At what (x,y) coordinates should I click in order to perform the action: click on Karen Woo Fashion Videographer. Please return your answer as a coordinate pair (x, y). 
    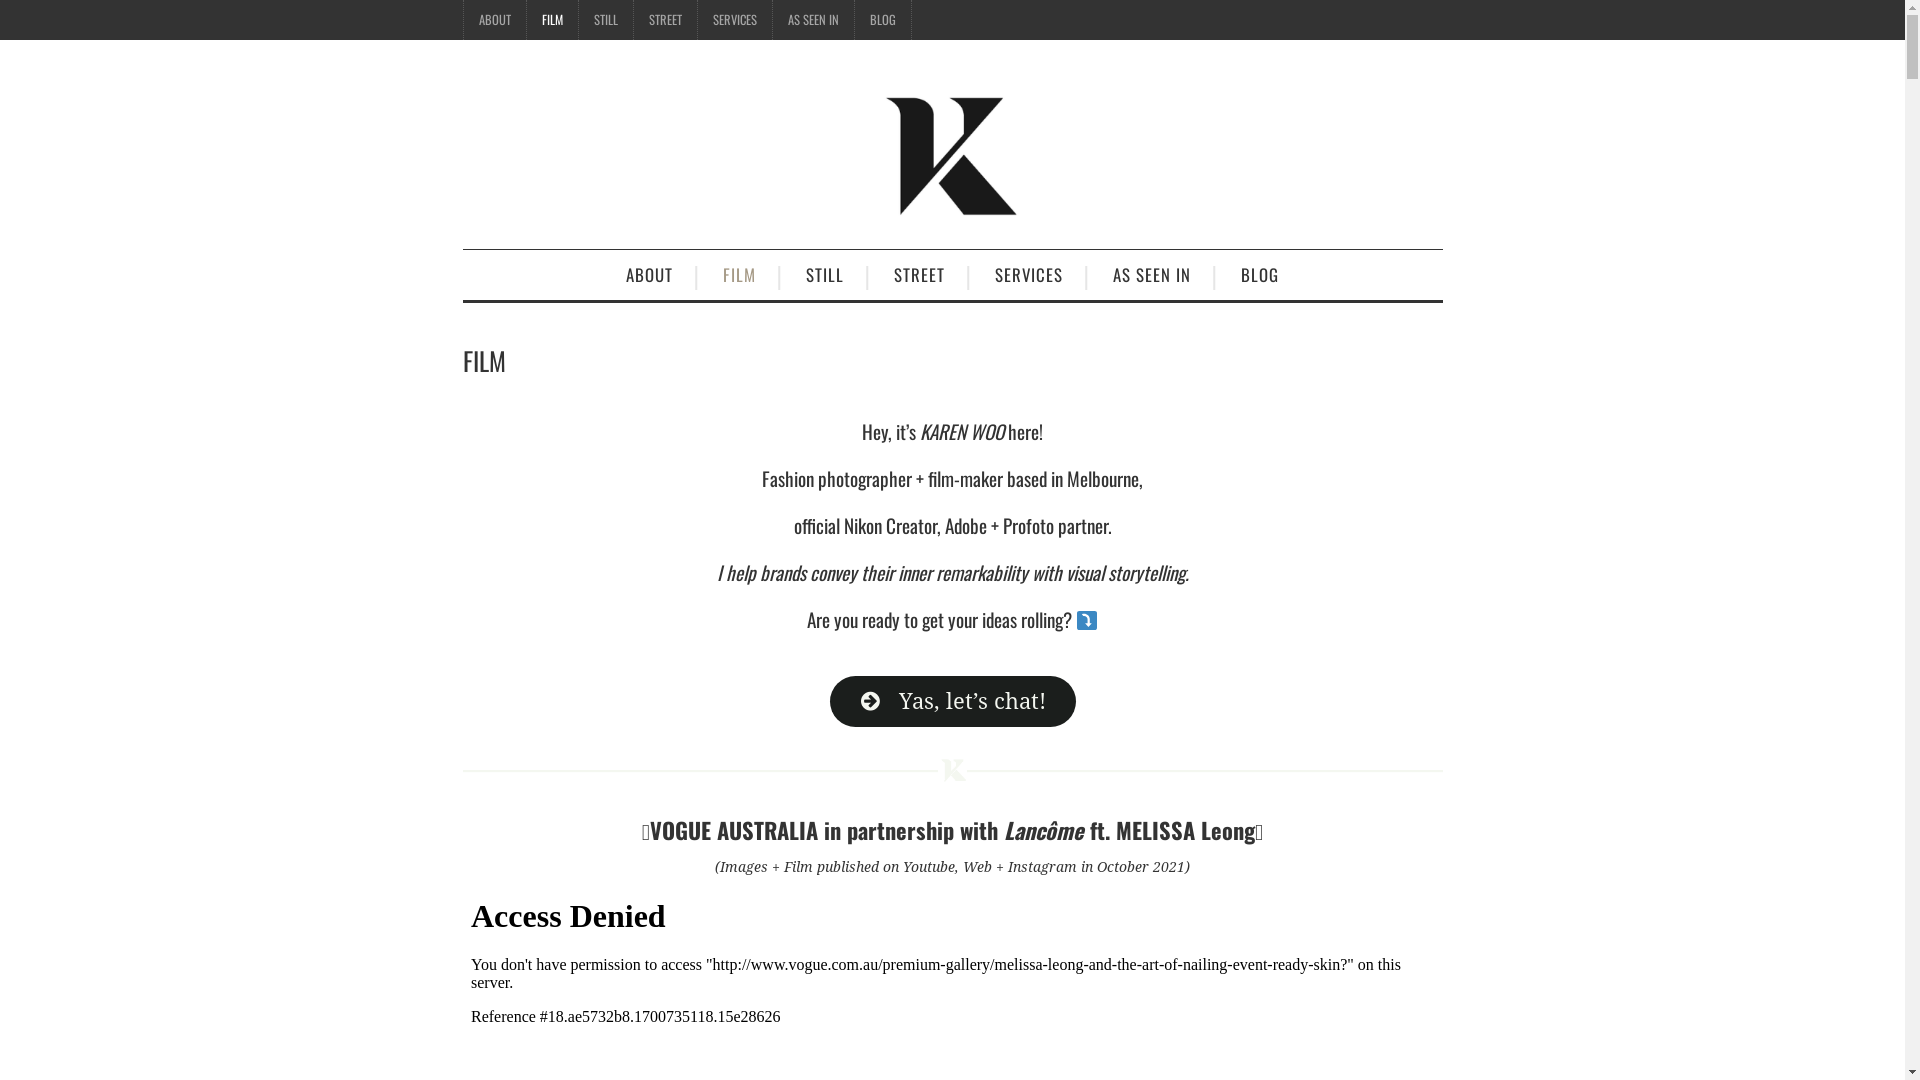
    Looking at the image, I should click on (952, 153).